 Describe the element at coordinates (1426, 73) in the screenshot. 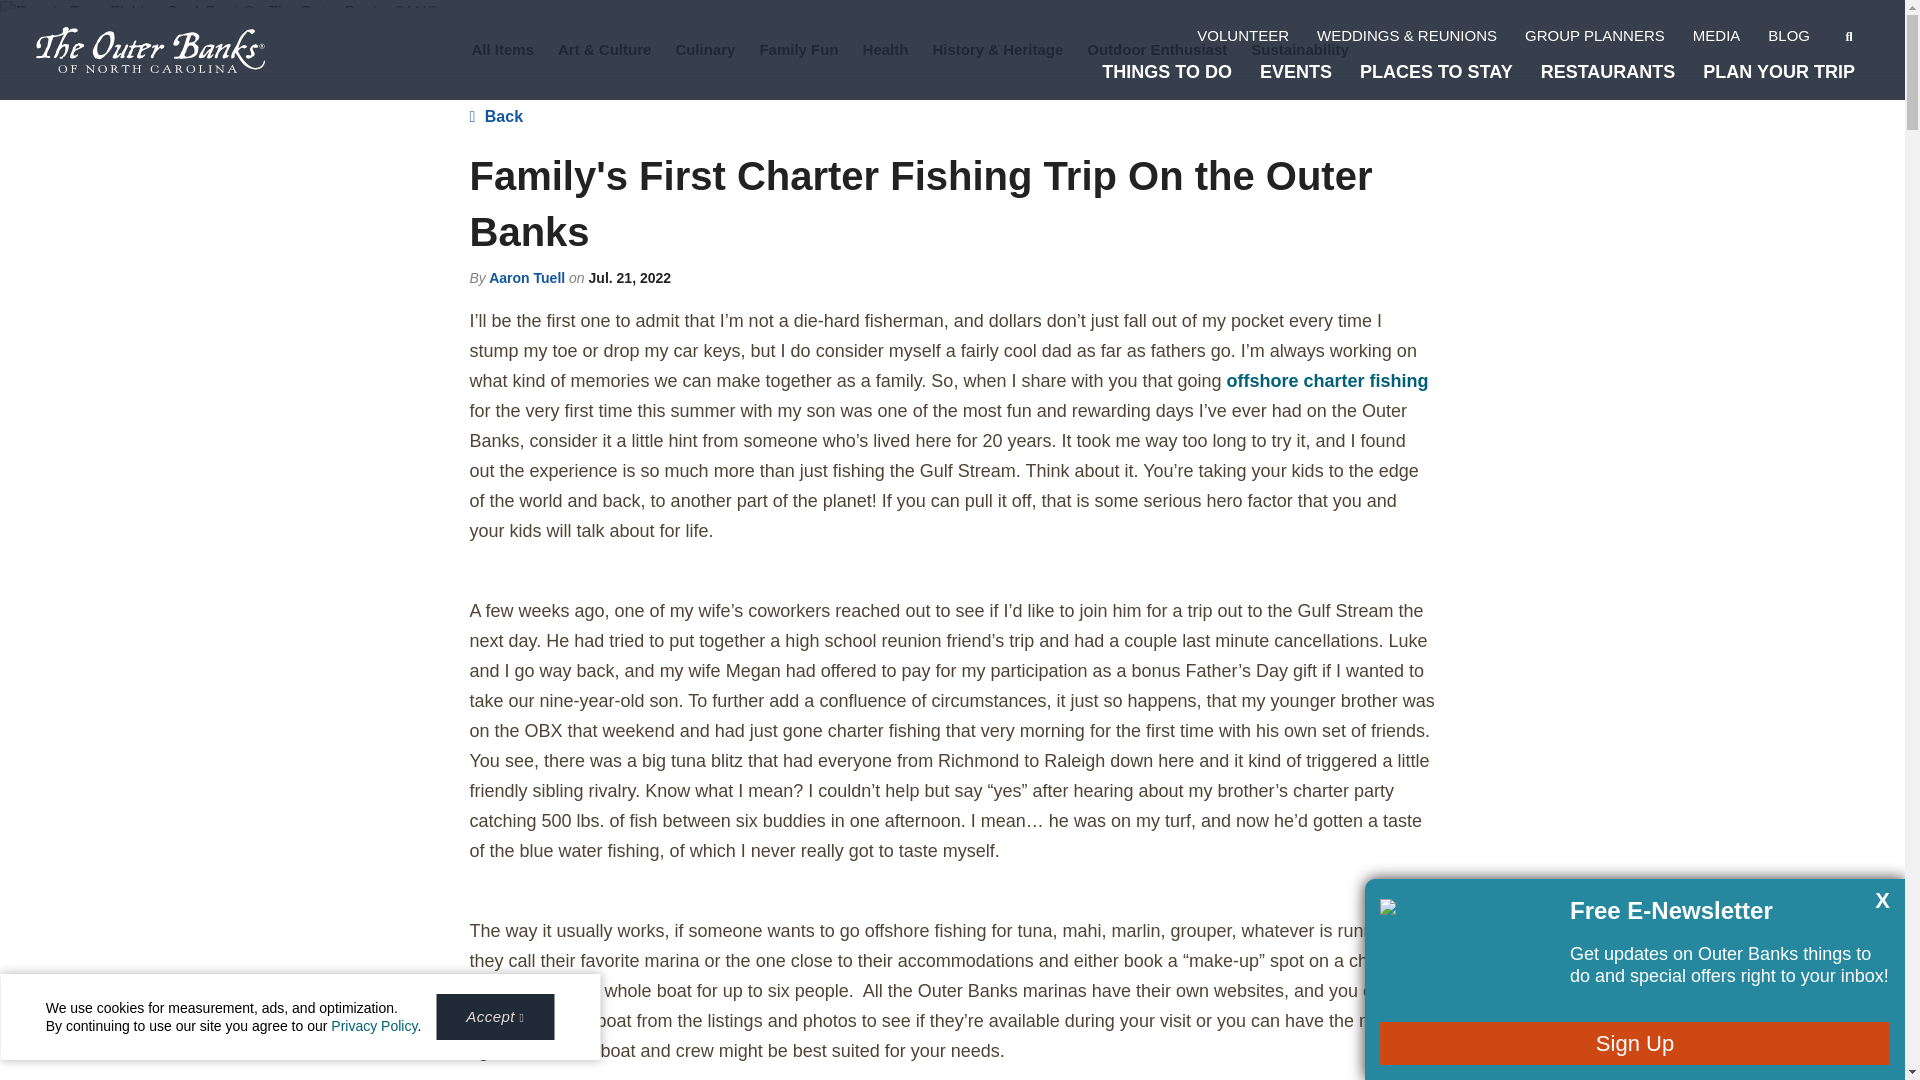

I see `PLACES TO STAY` at that location.